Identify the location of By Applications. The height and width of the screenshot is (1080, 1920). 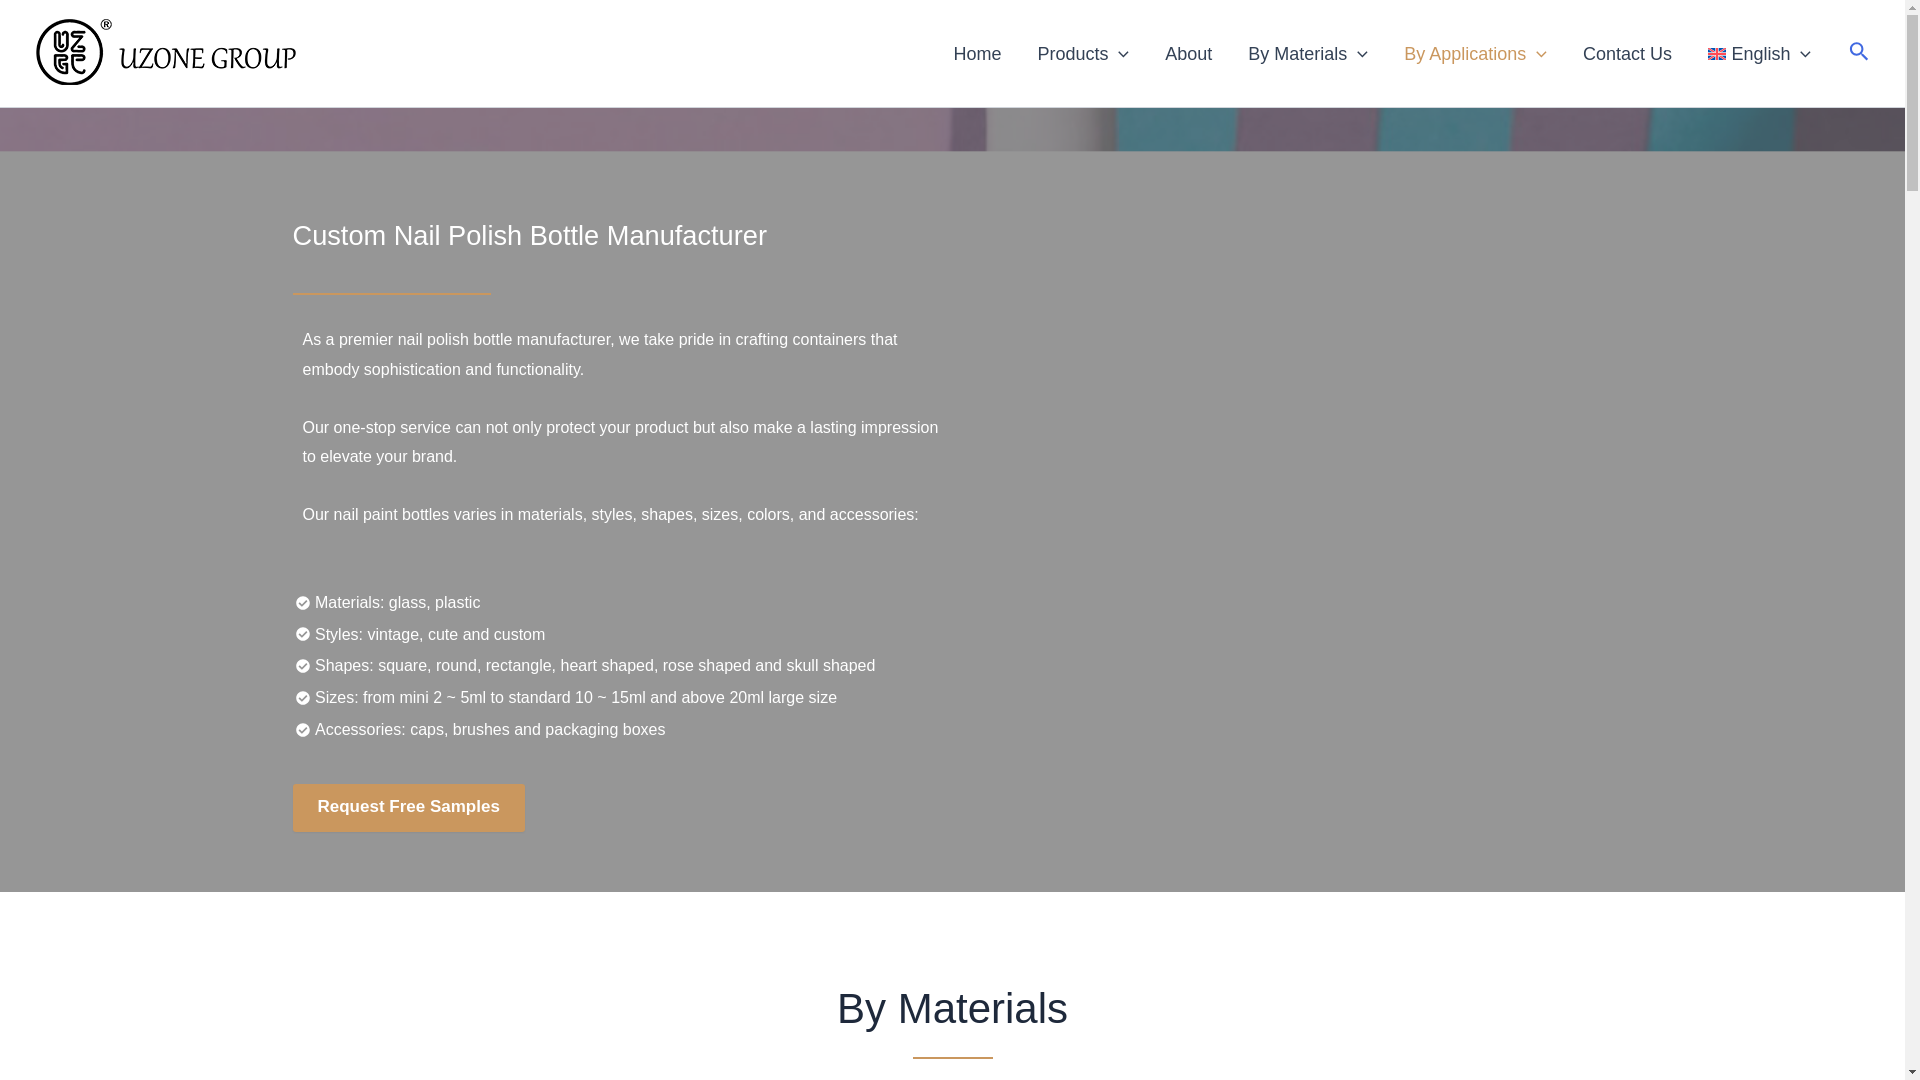
(1475, 54).